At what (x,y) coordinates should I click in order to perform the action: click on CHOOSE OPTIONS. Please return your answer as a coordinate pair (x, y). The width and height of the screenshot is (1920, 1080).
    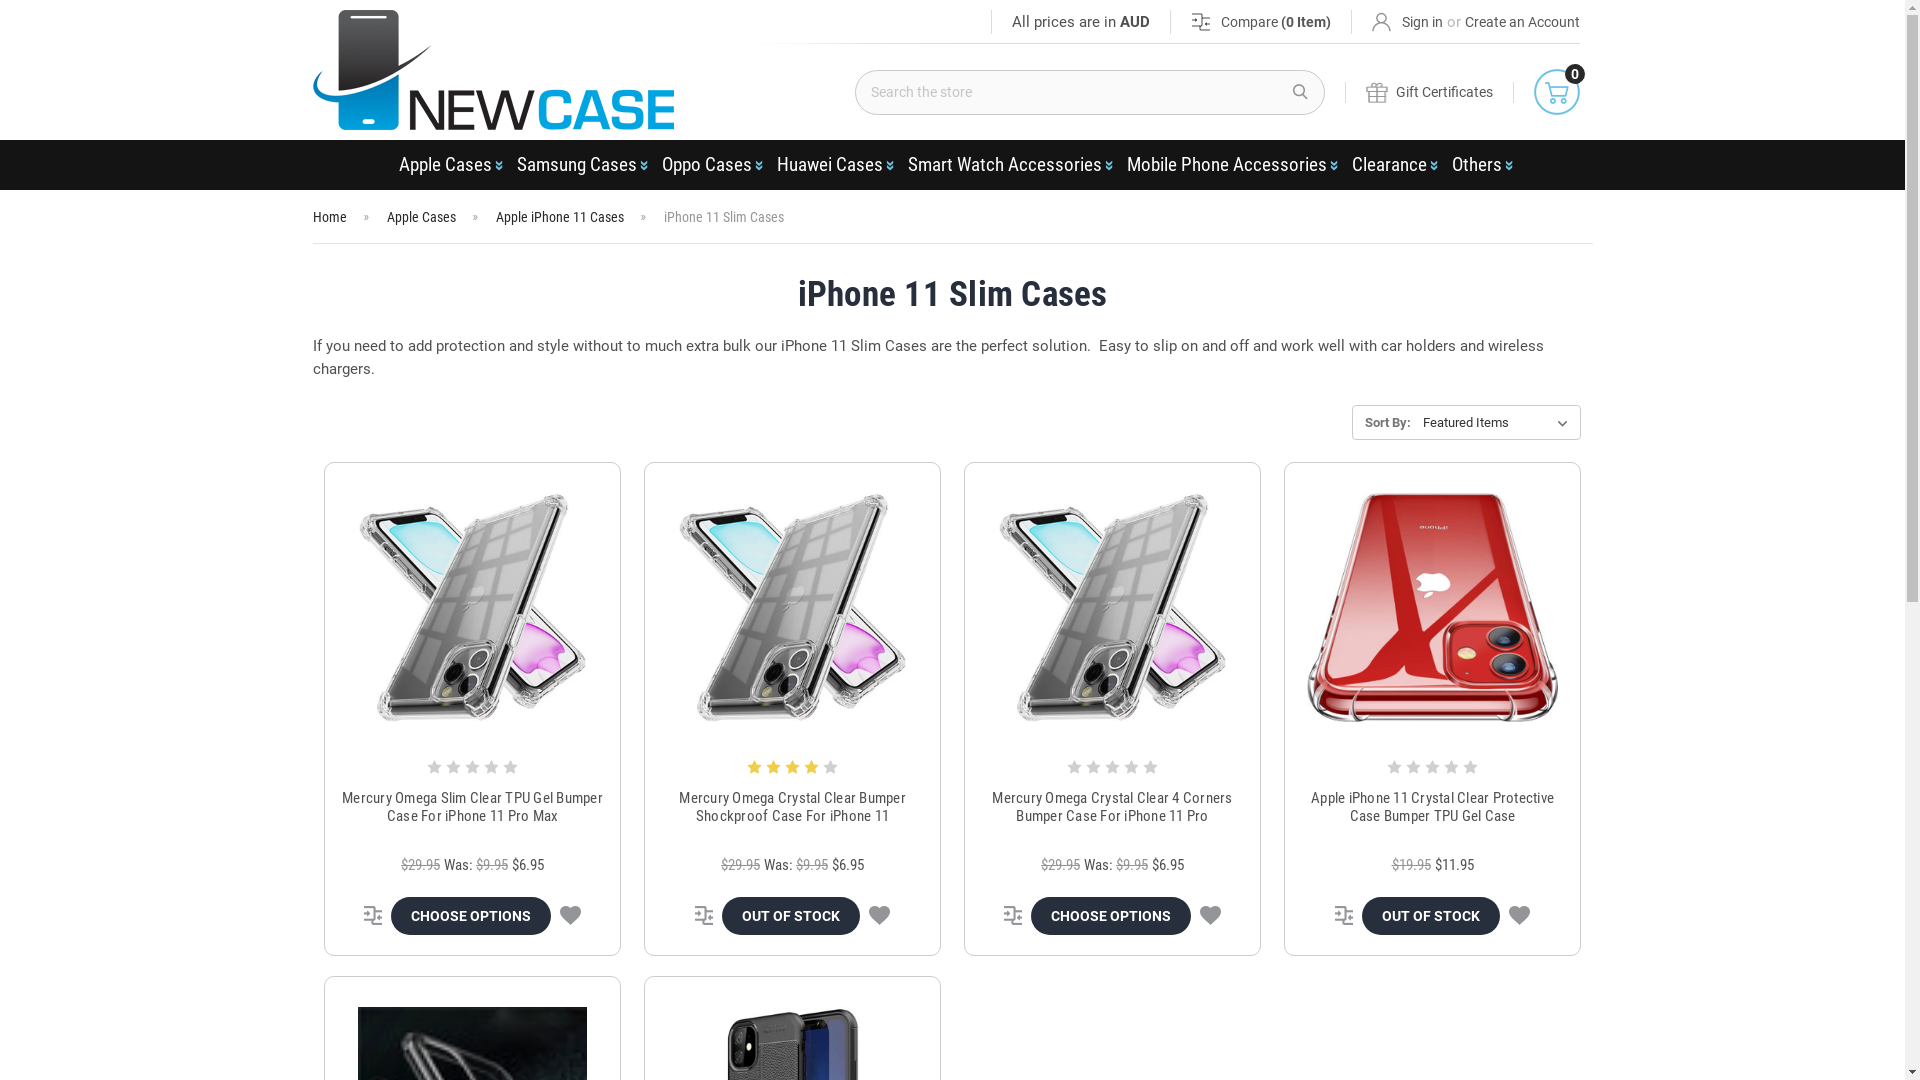
    Looking at the image, I should click on (471, 916).